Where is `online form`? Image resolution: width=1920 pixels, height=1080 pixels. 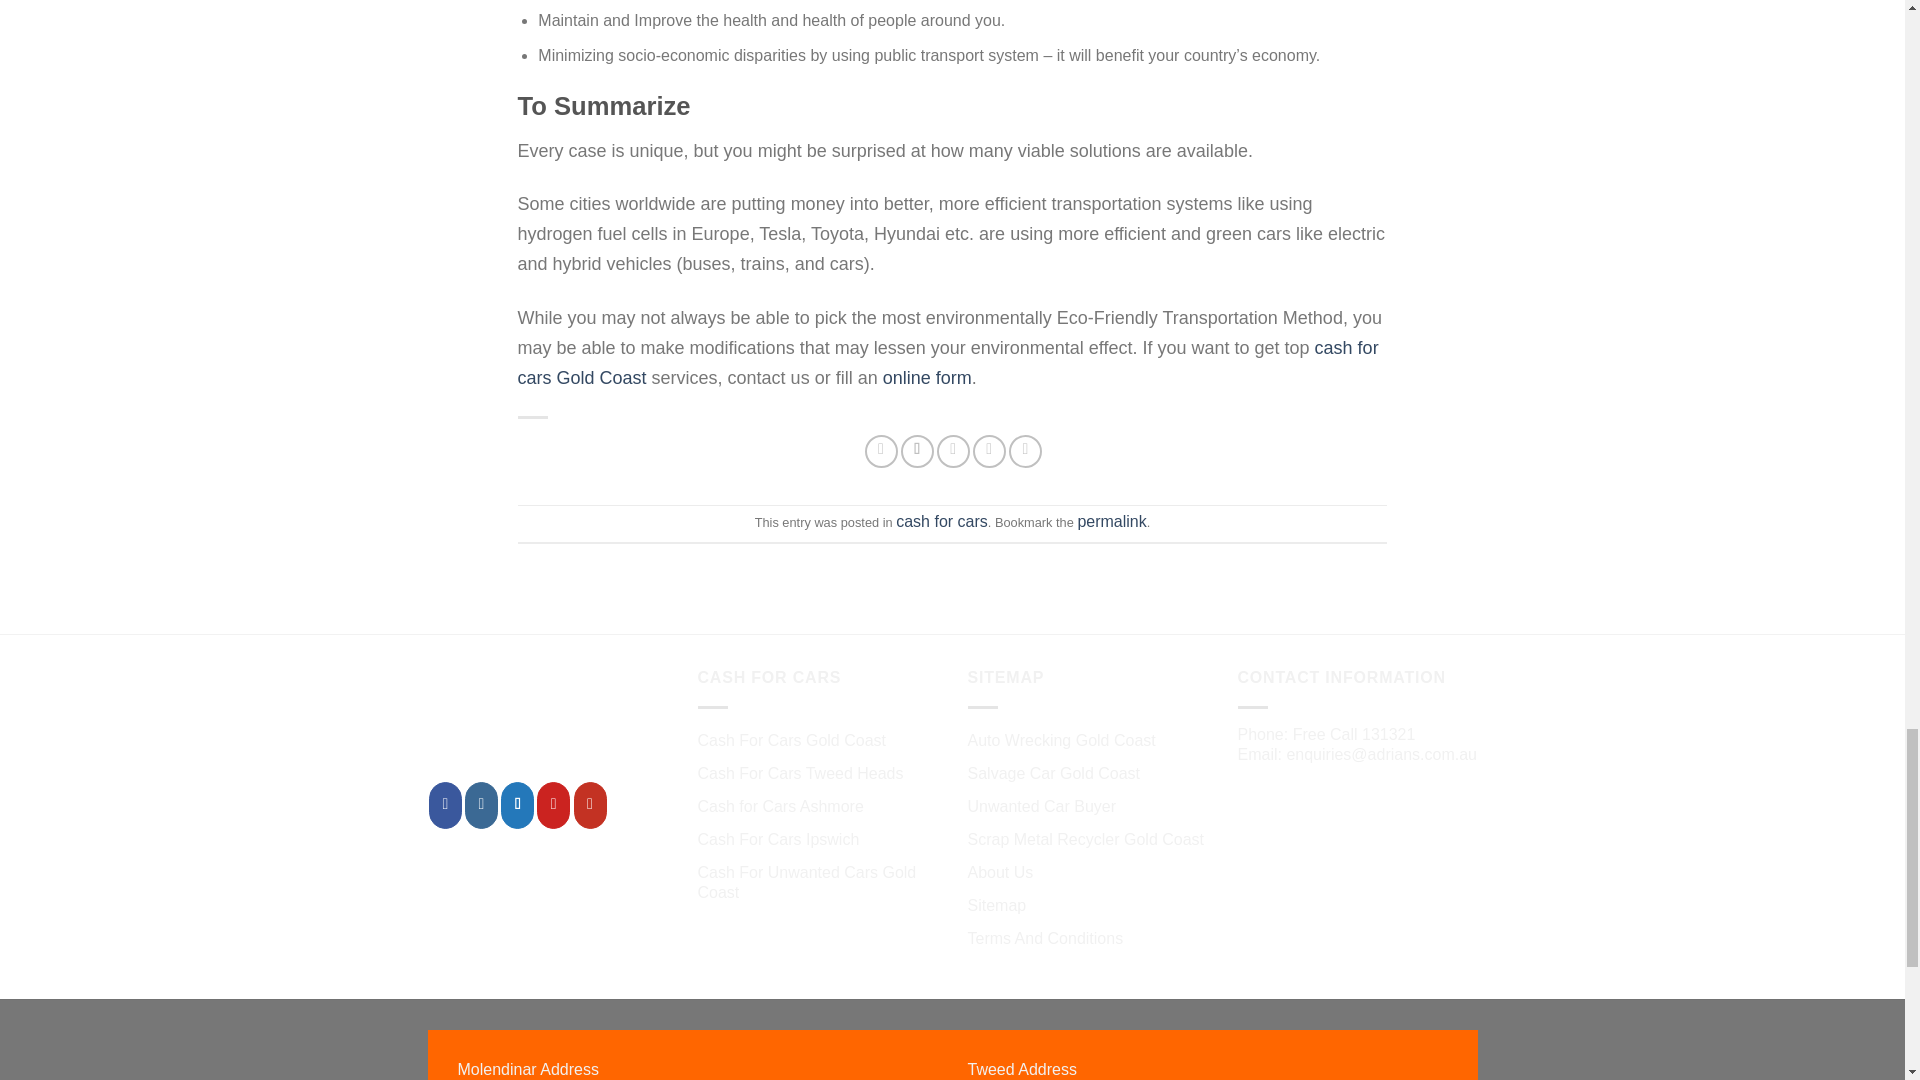 online form is located at coordinates (927, 378).